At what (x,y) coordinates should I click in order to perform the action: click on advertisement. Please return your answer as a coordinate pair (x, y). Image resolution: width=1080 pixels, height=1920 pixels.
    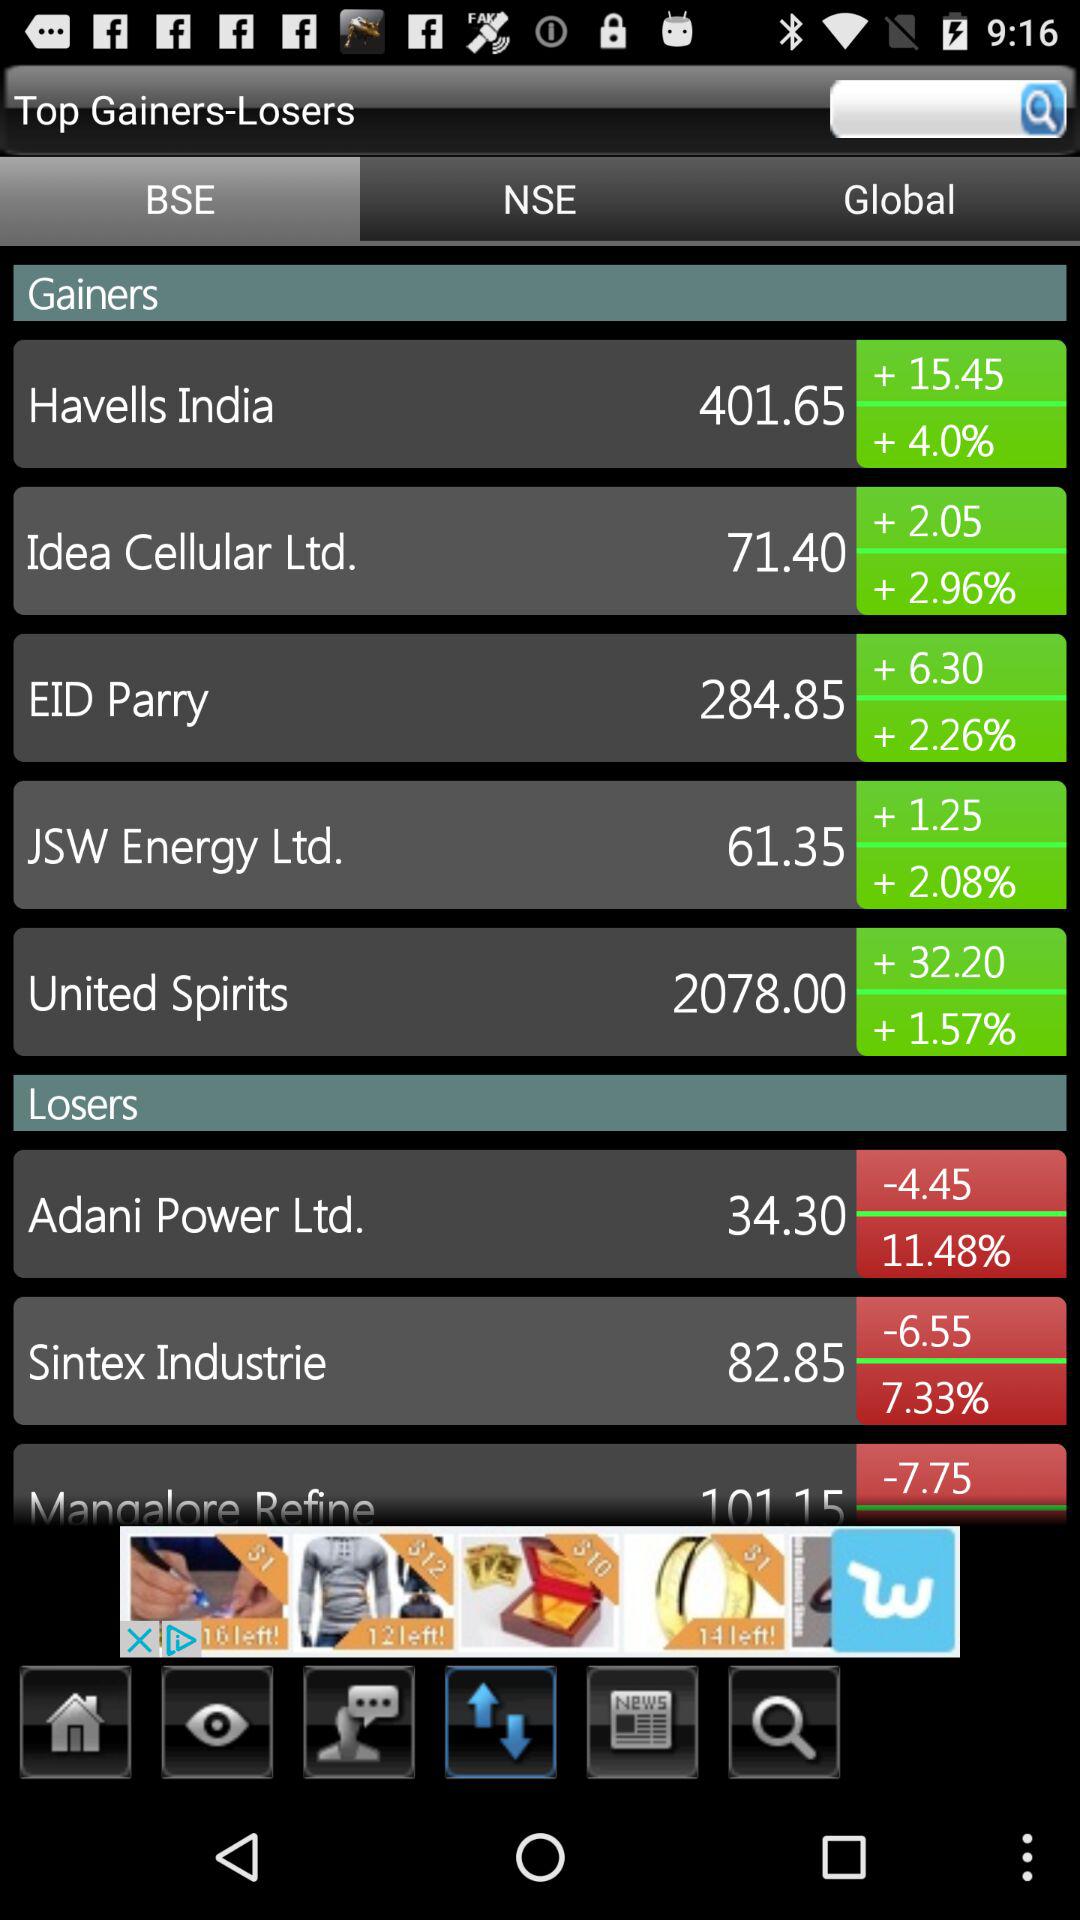
    Looking at the image, I should click on (540, 1592).